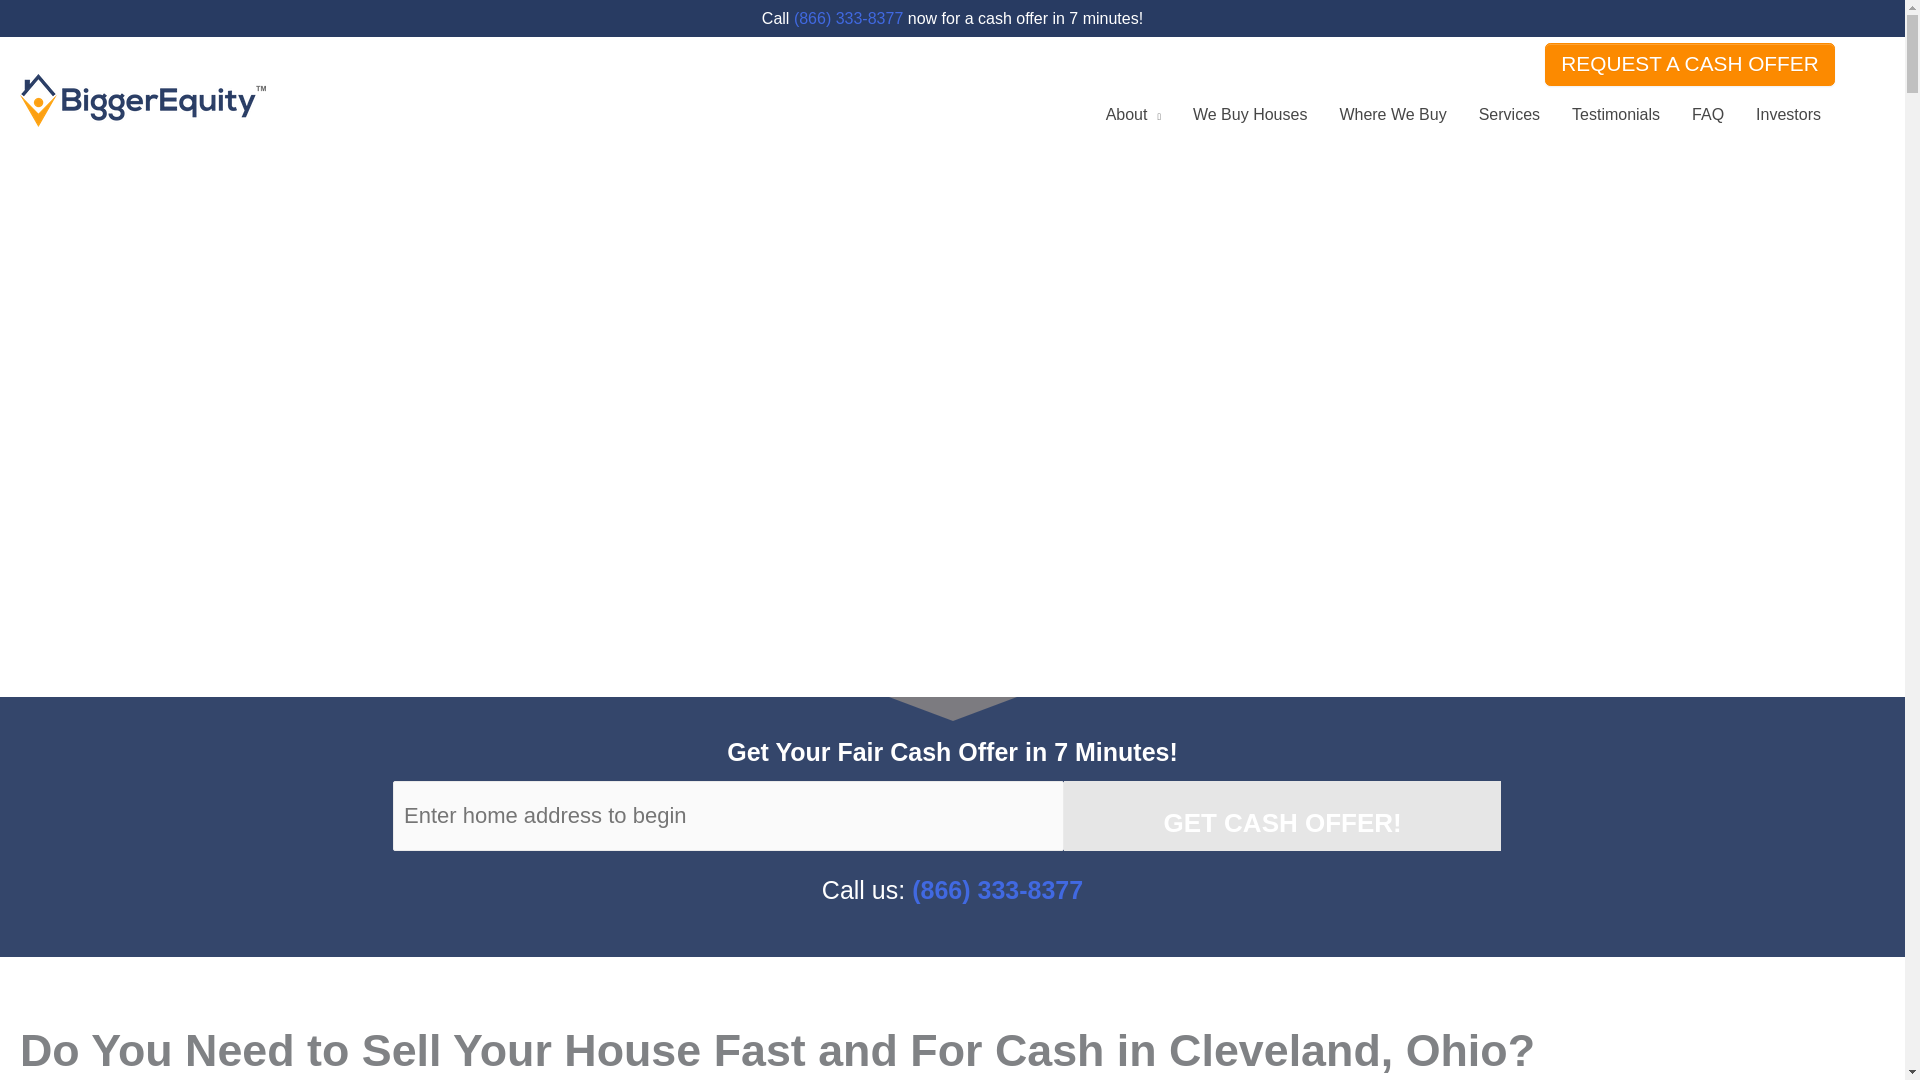 The width and height of the screenshot is (1920, 1080). I want to click on We Buy Houses, so click(1249, 114).